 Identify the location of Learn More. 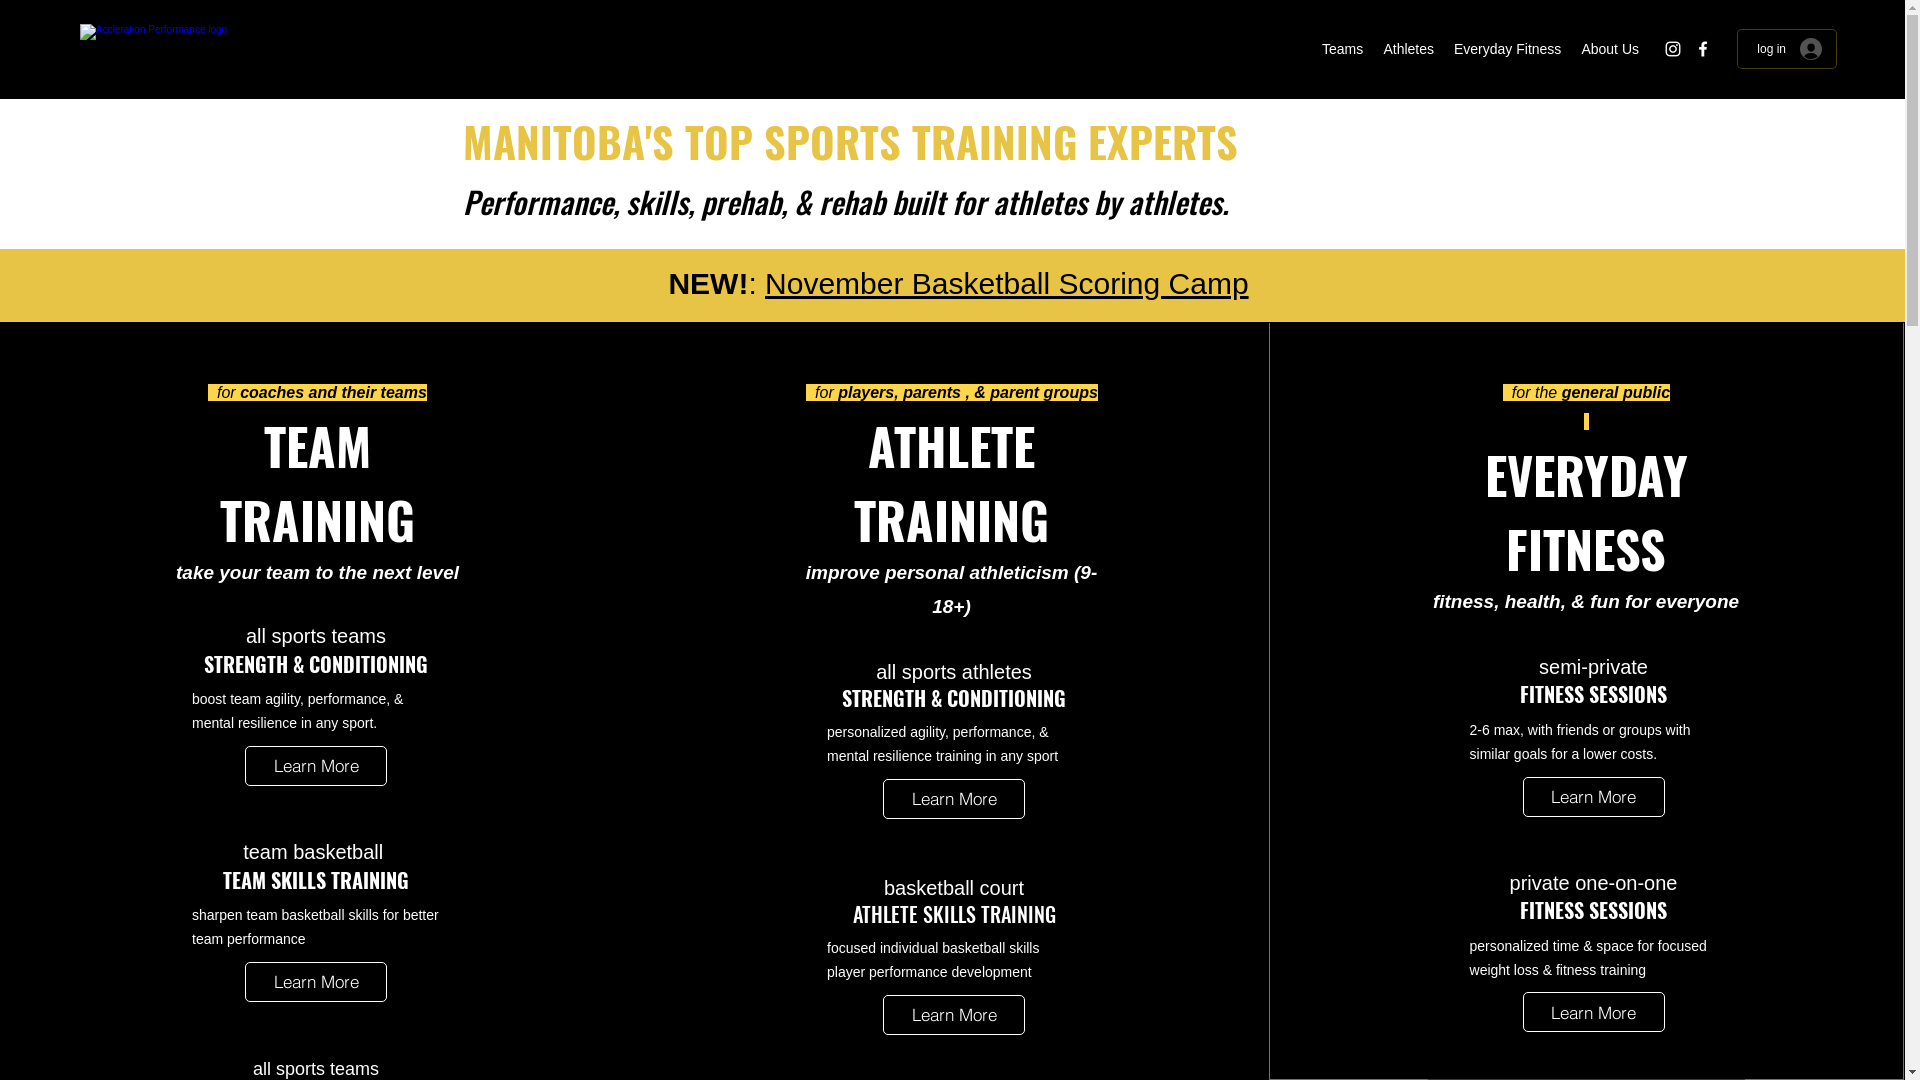
(1594, 797).